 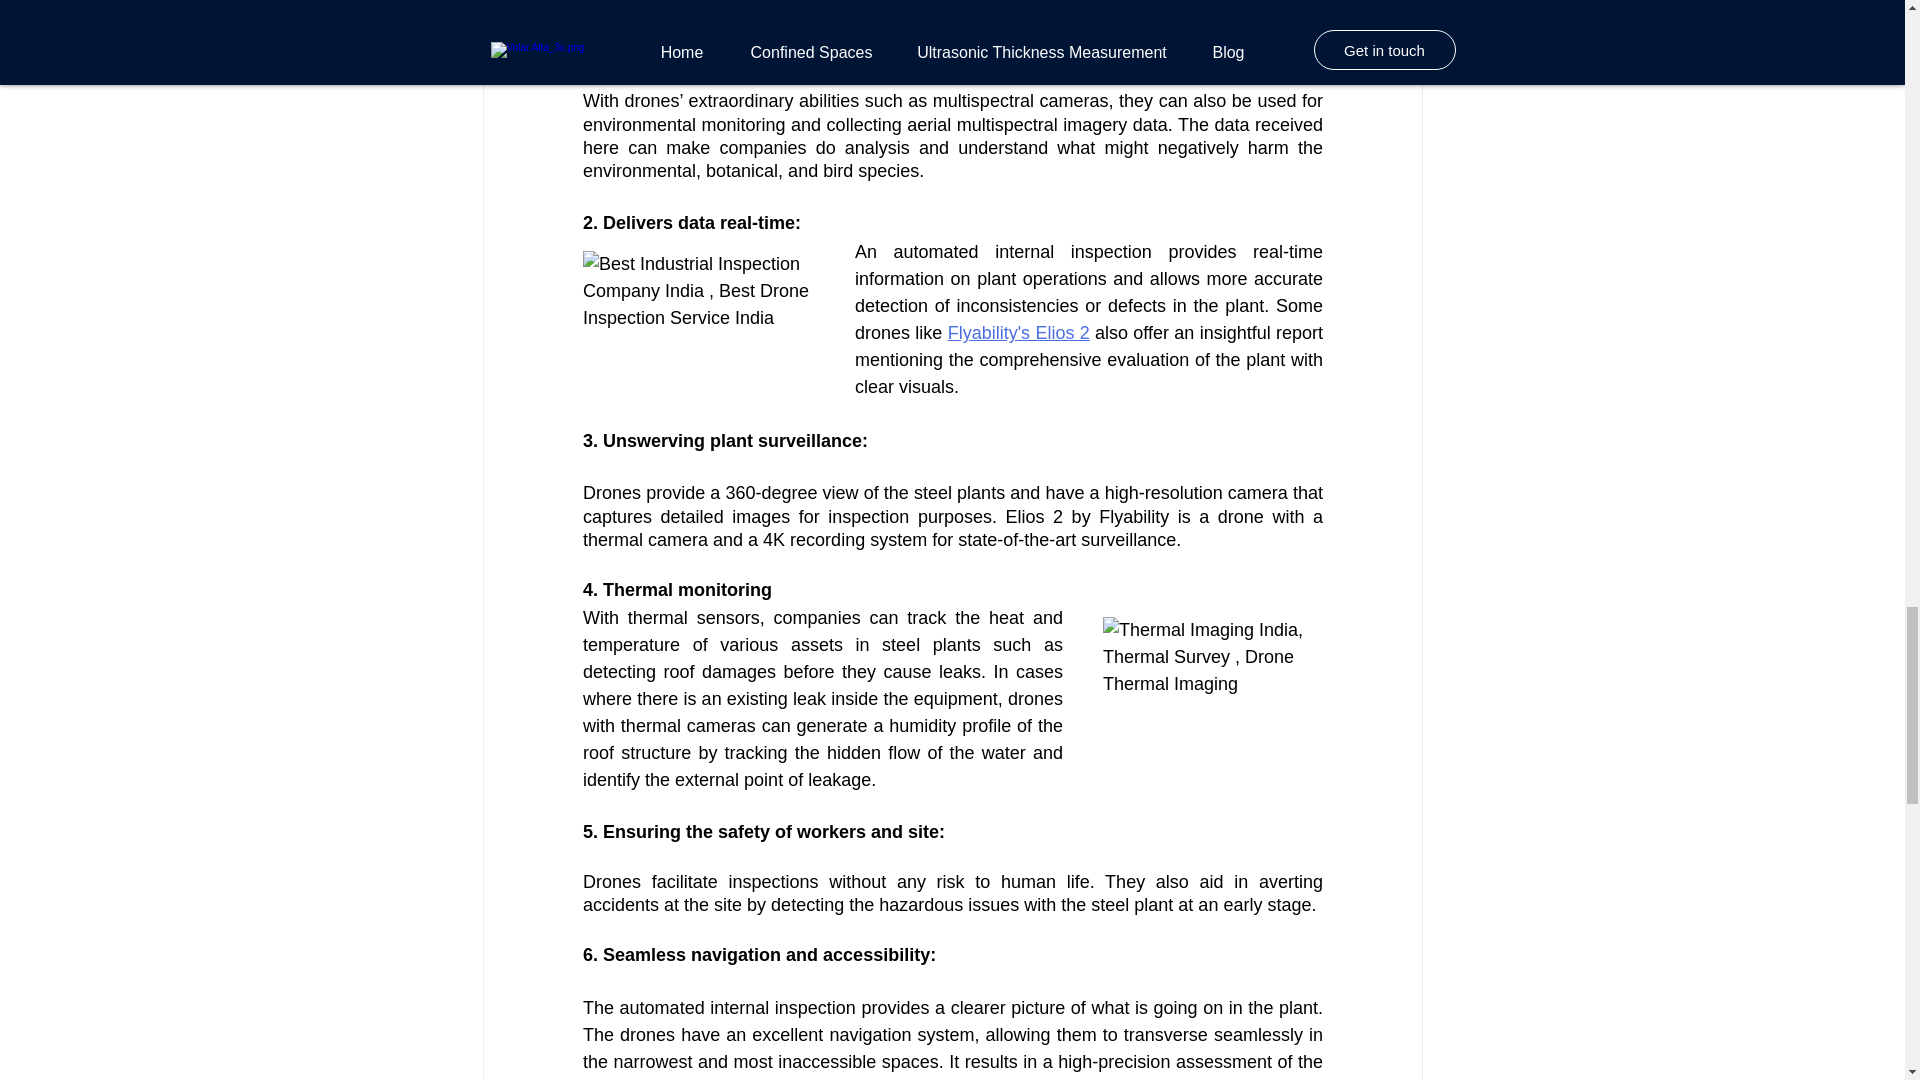 What do you see at coordinates (1017, 332) in the screenshot?
I see `Flyability's Elios 2` at bounding box center [1017, 332].